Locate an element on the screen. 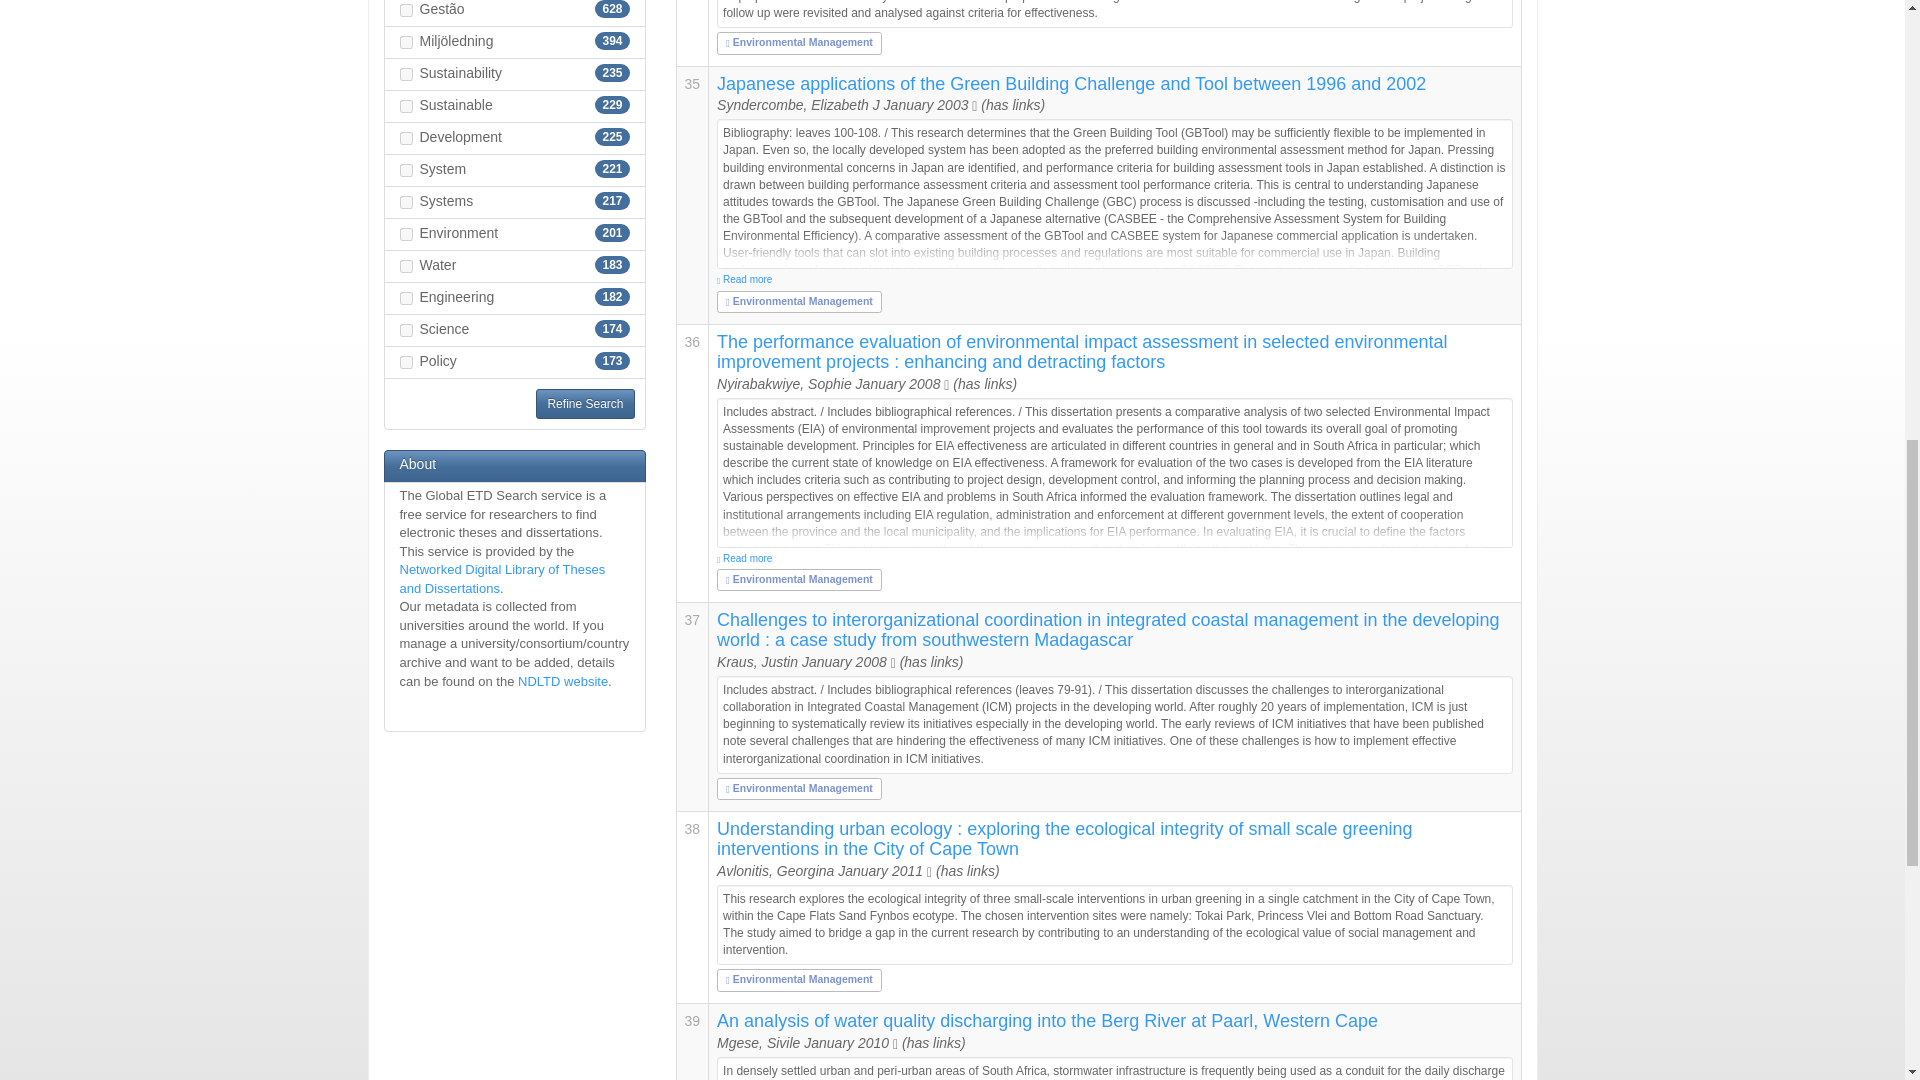 This screenshot has height=1080, width=1920. Environmental Management is located at coordinates (799, 978).